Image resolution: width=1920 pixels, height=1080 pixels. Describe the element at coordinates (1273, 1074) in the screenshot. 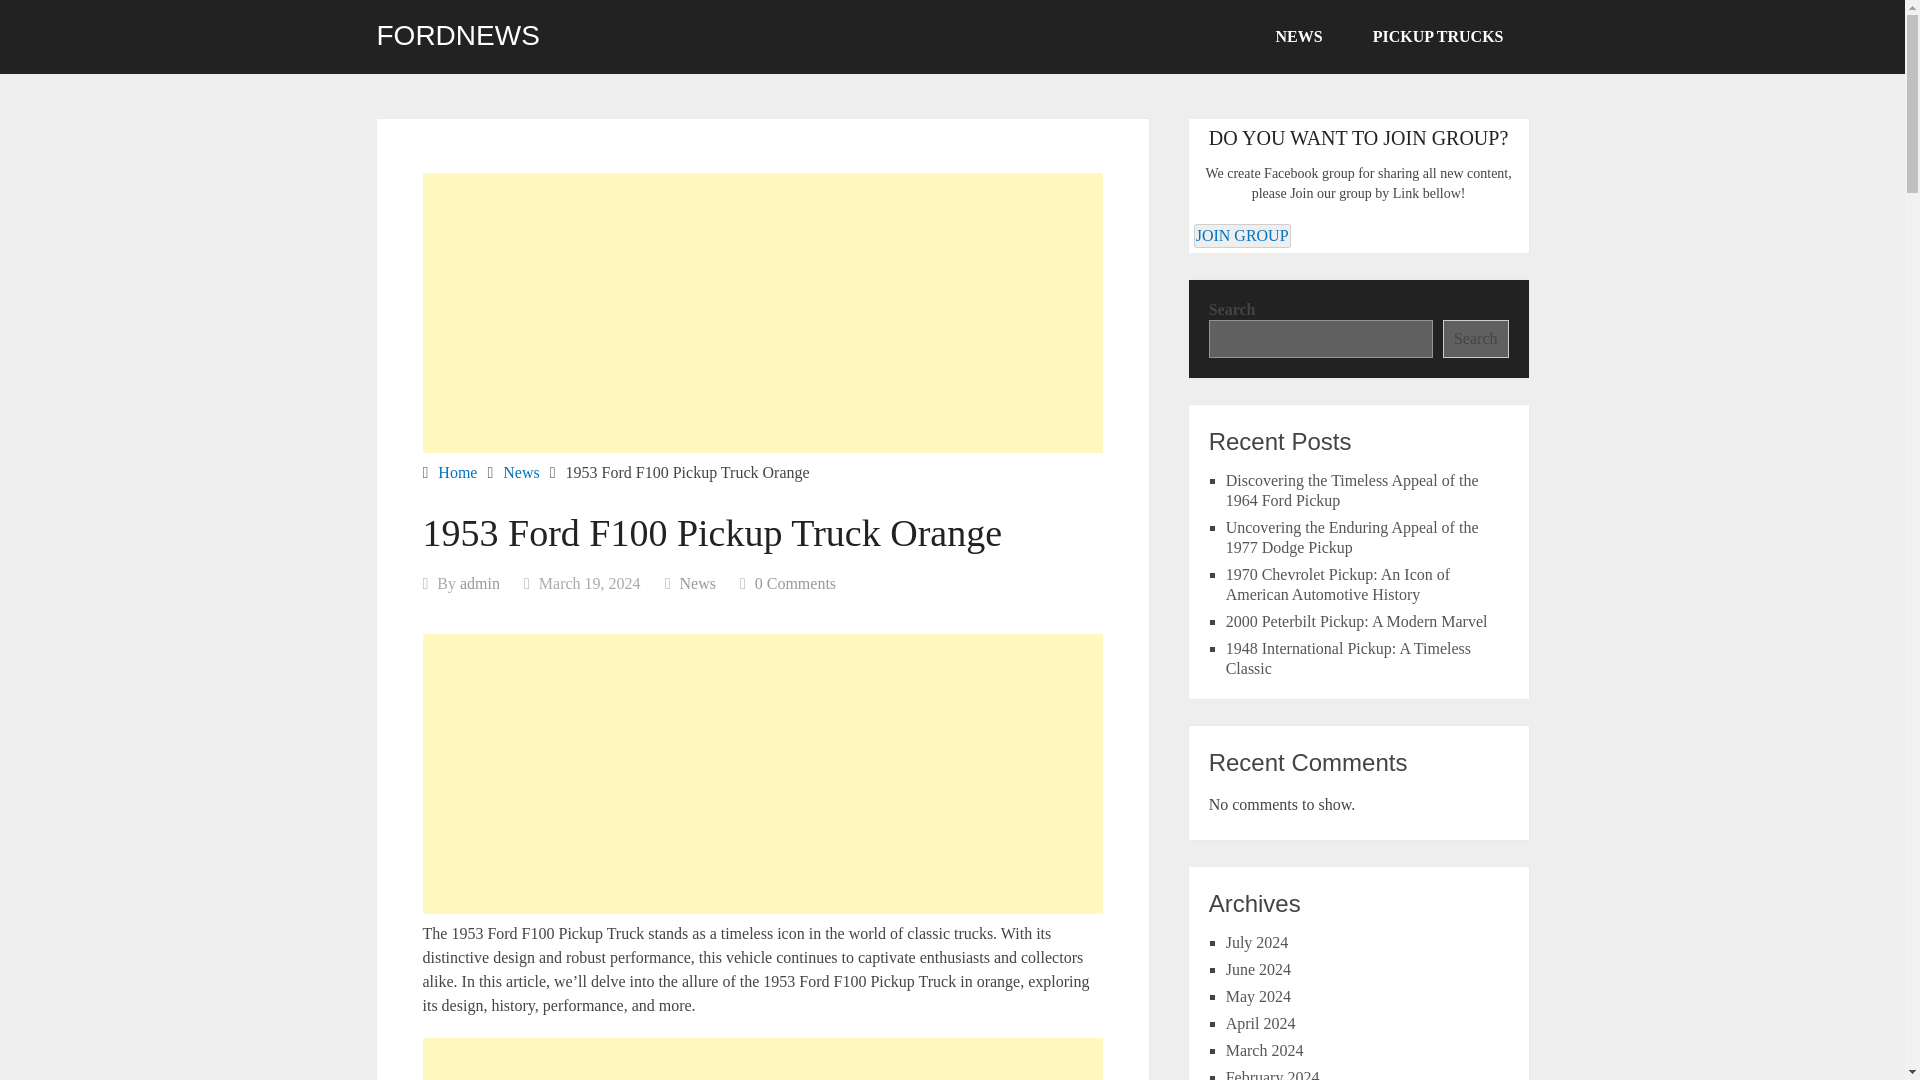

I see `February 2024` at that location.